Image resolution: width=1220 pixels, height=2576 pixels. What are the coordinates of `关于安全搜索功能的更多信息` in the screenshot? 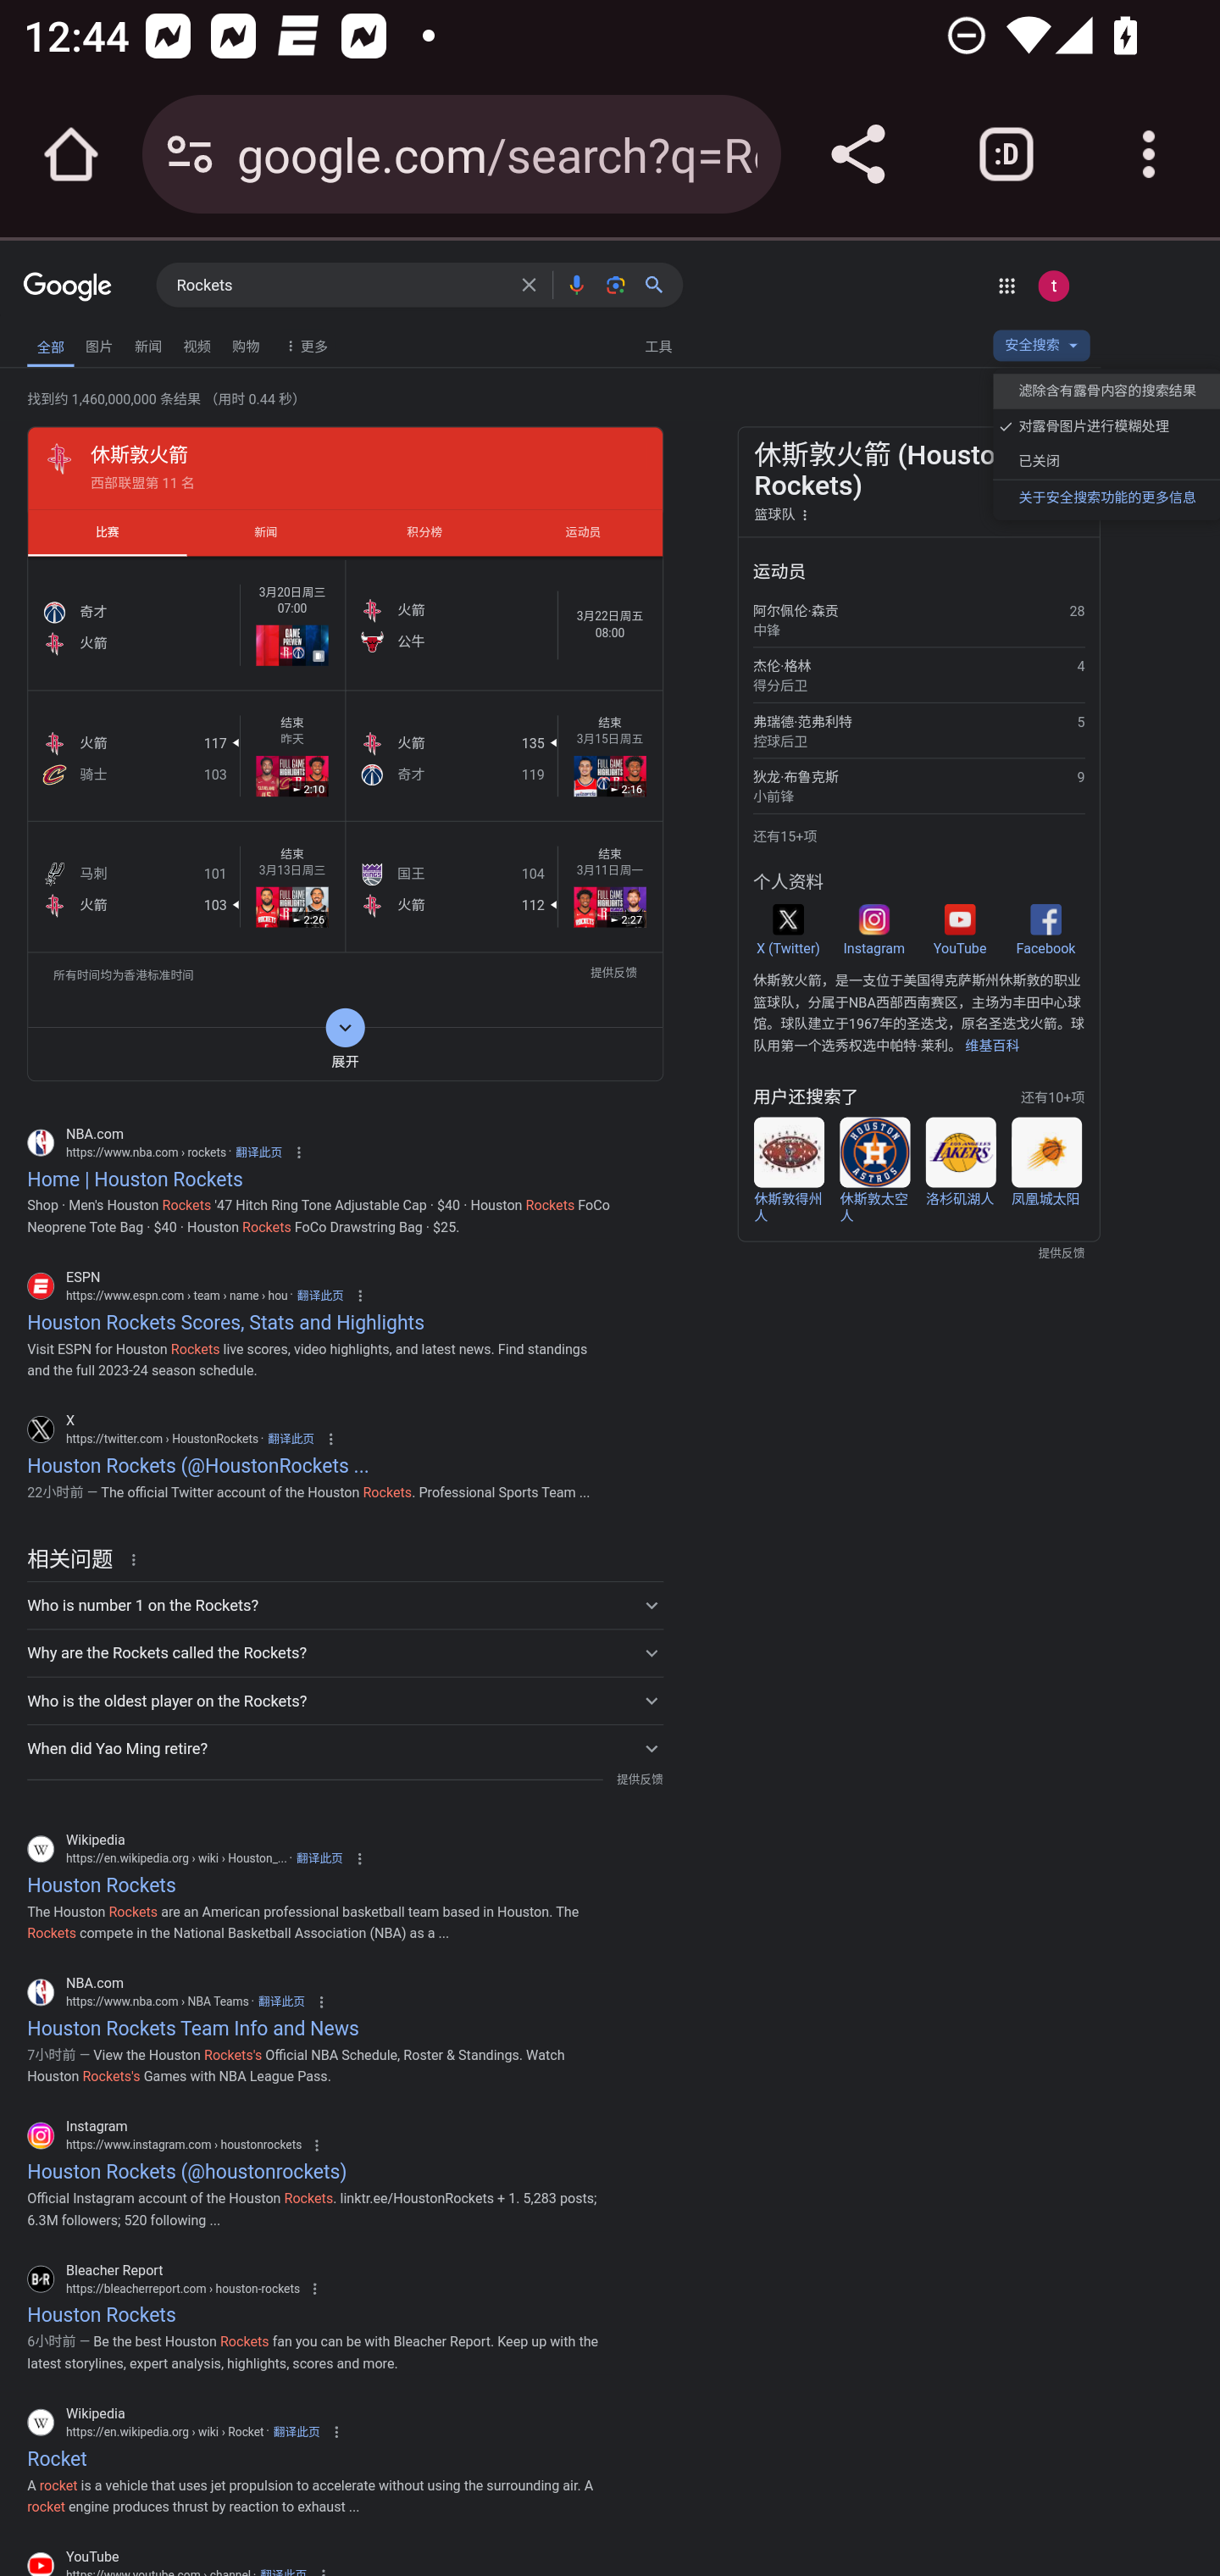 It's located at (1106, 497).